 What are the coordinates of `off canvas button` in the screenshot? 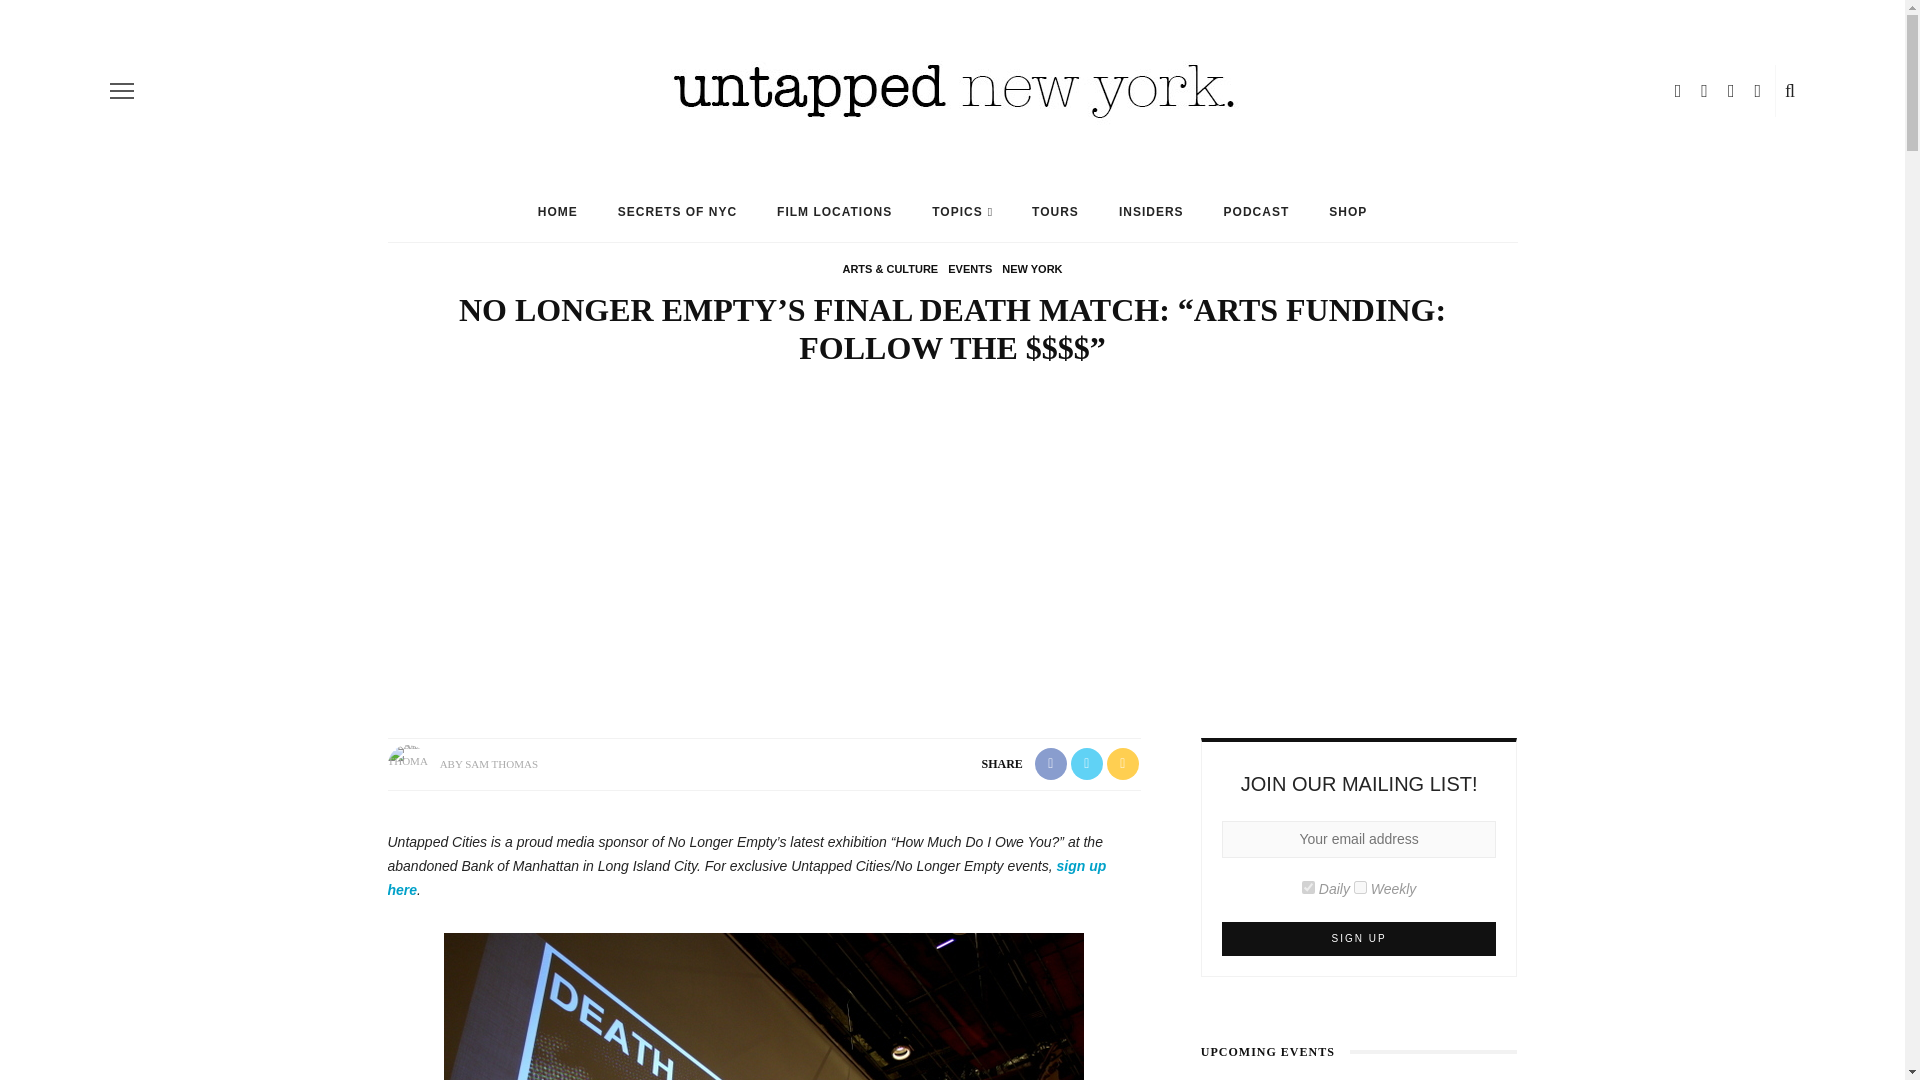 It's located at (122, 90).